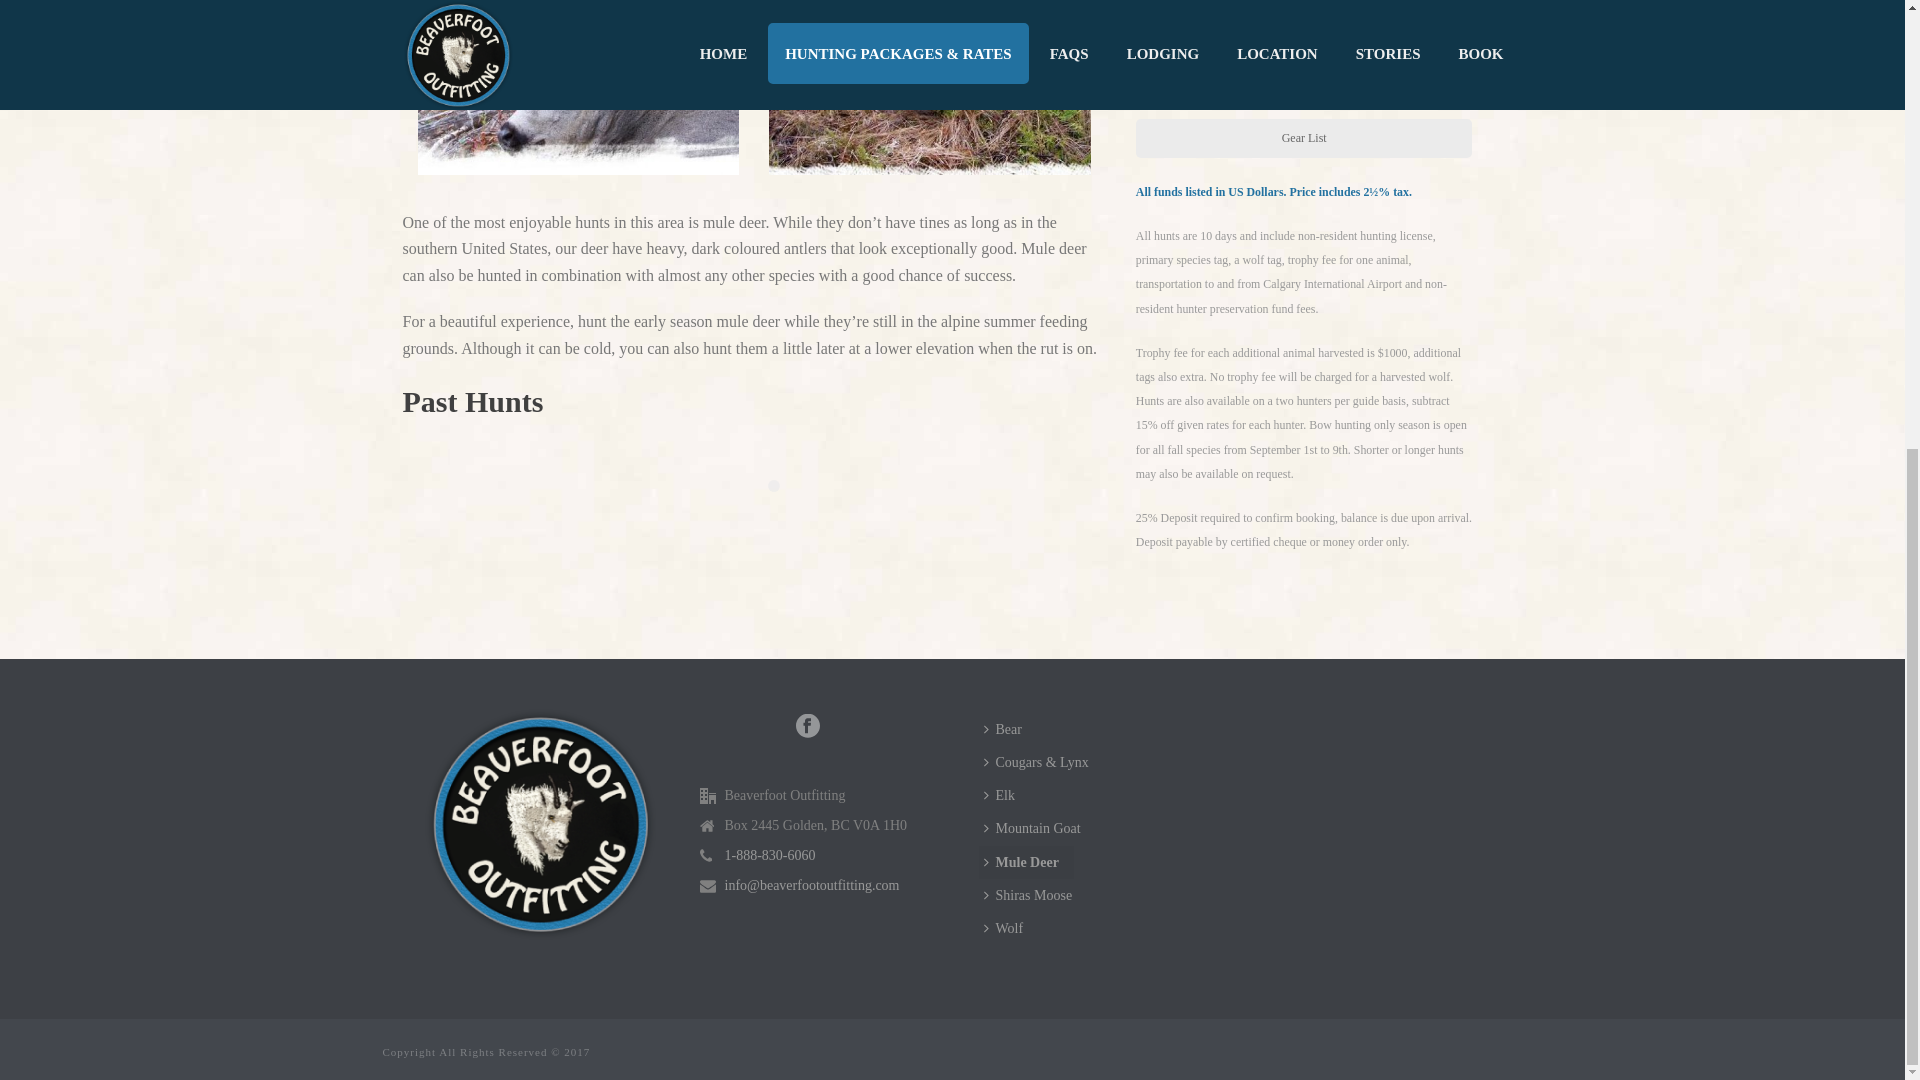 This screenshot has width=1920, height=1080. What do you see at coordinates (578, 87) in the screenshot?
I see `deer2` at bounding box center [578, 87].